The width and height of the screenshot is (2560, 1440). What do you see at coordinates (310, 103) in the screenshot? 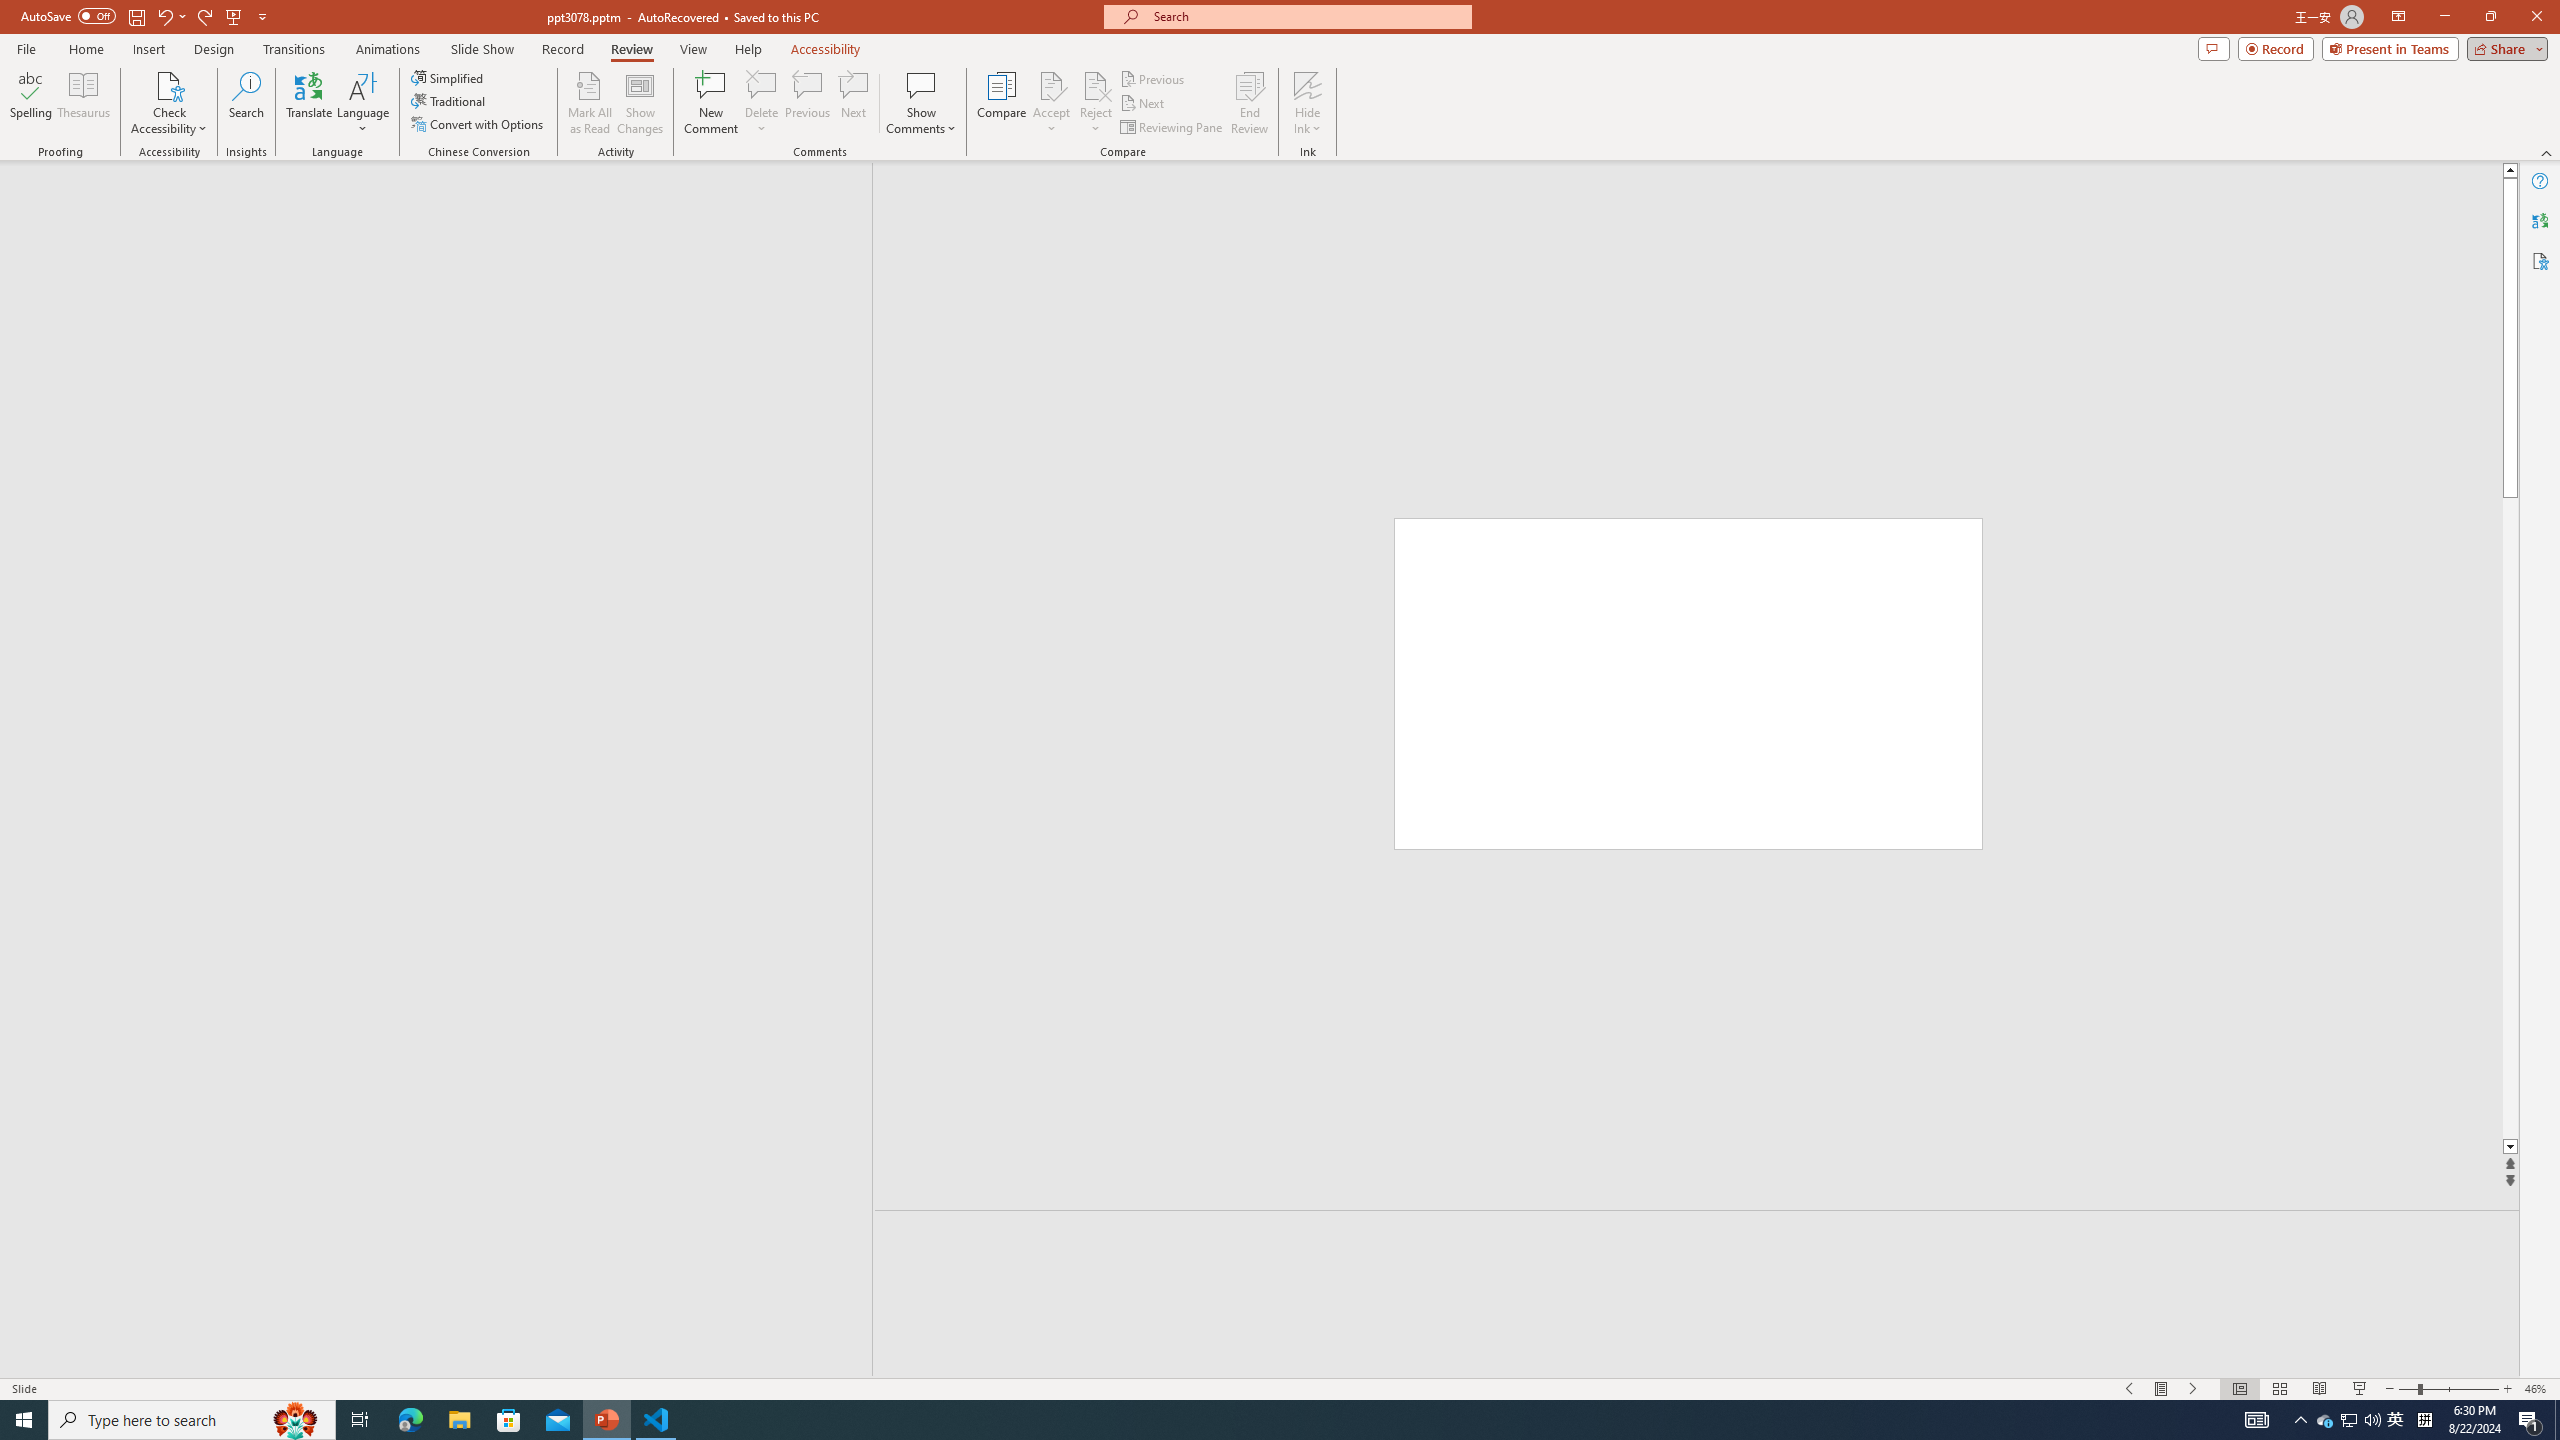
I see `Translate` at bounding box center [310, 103].